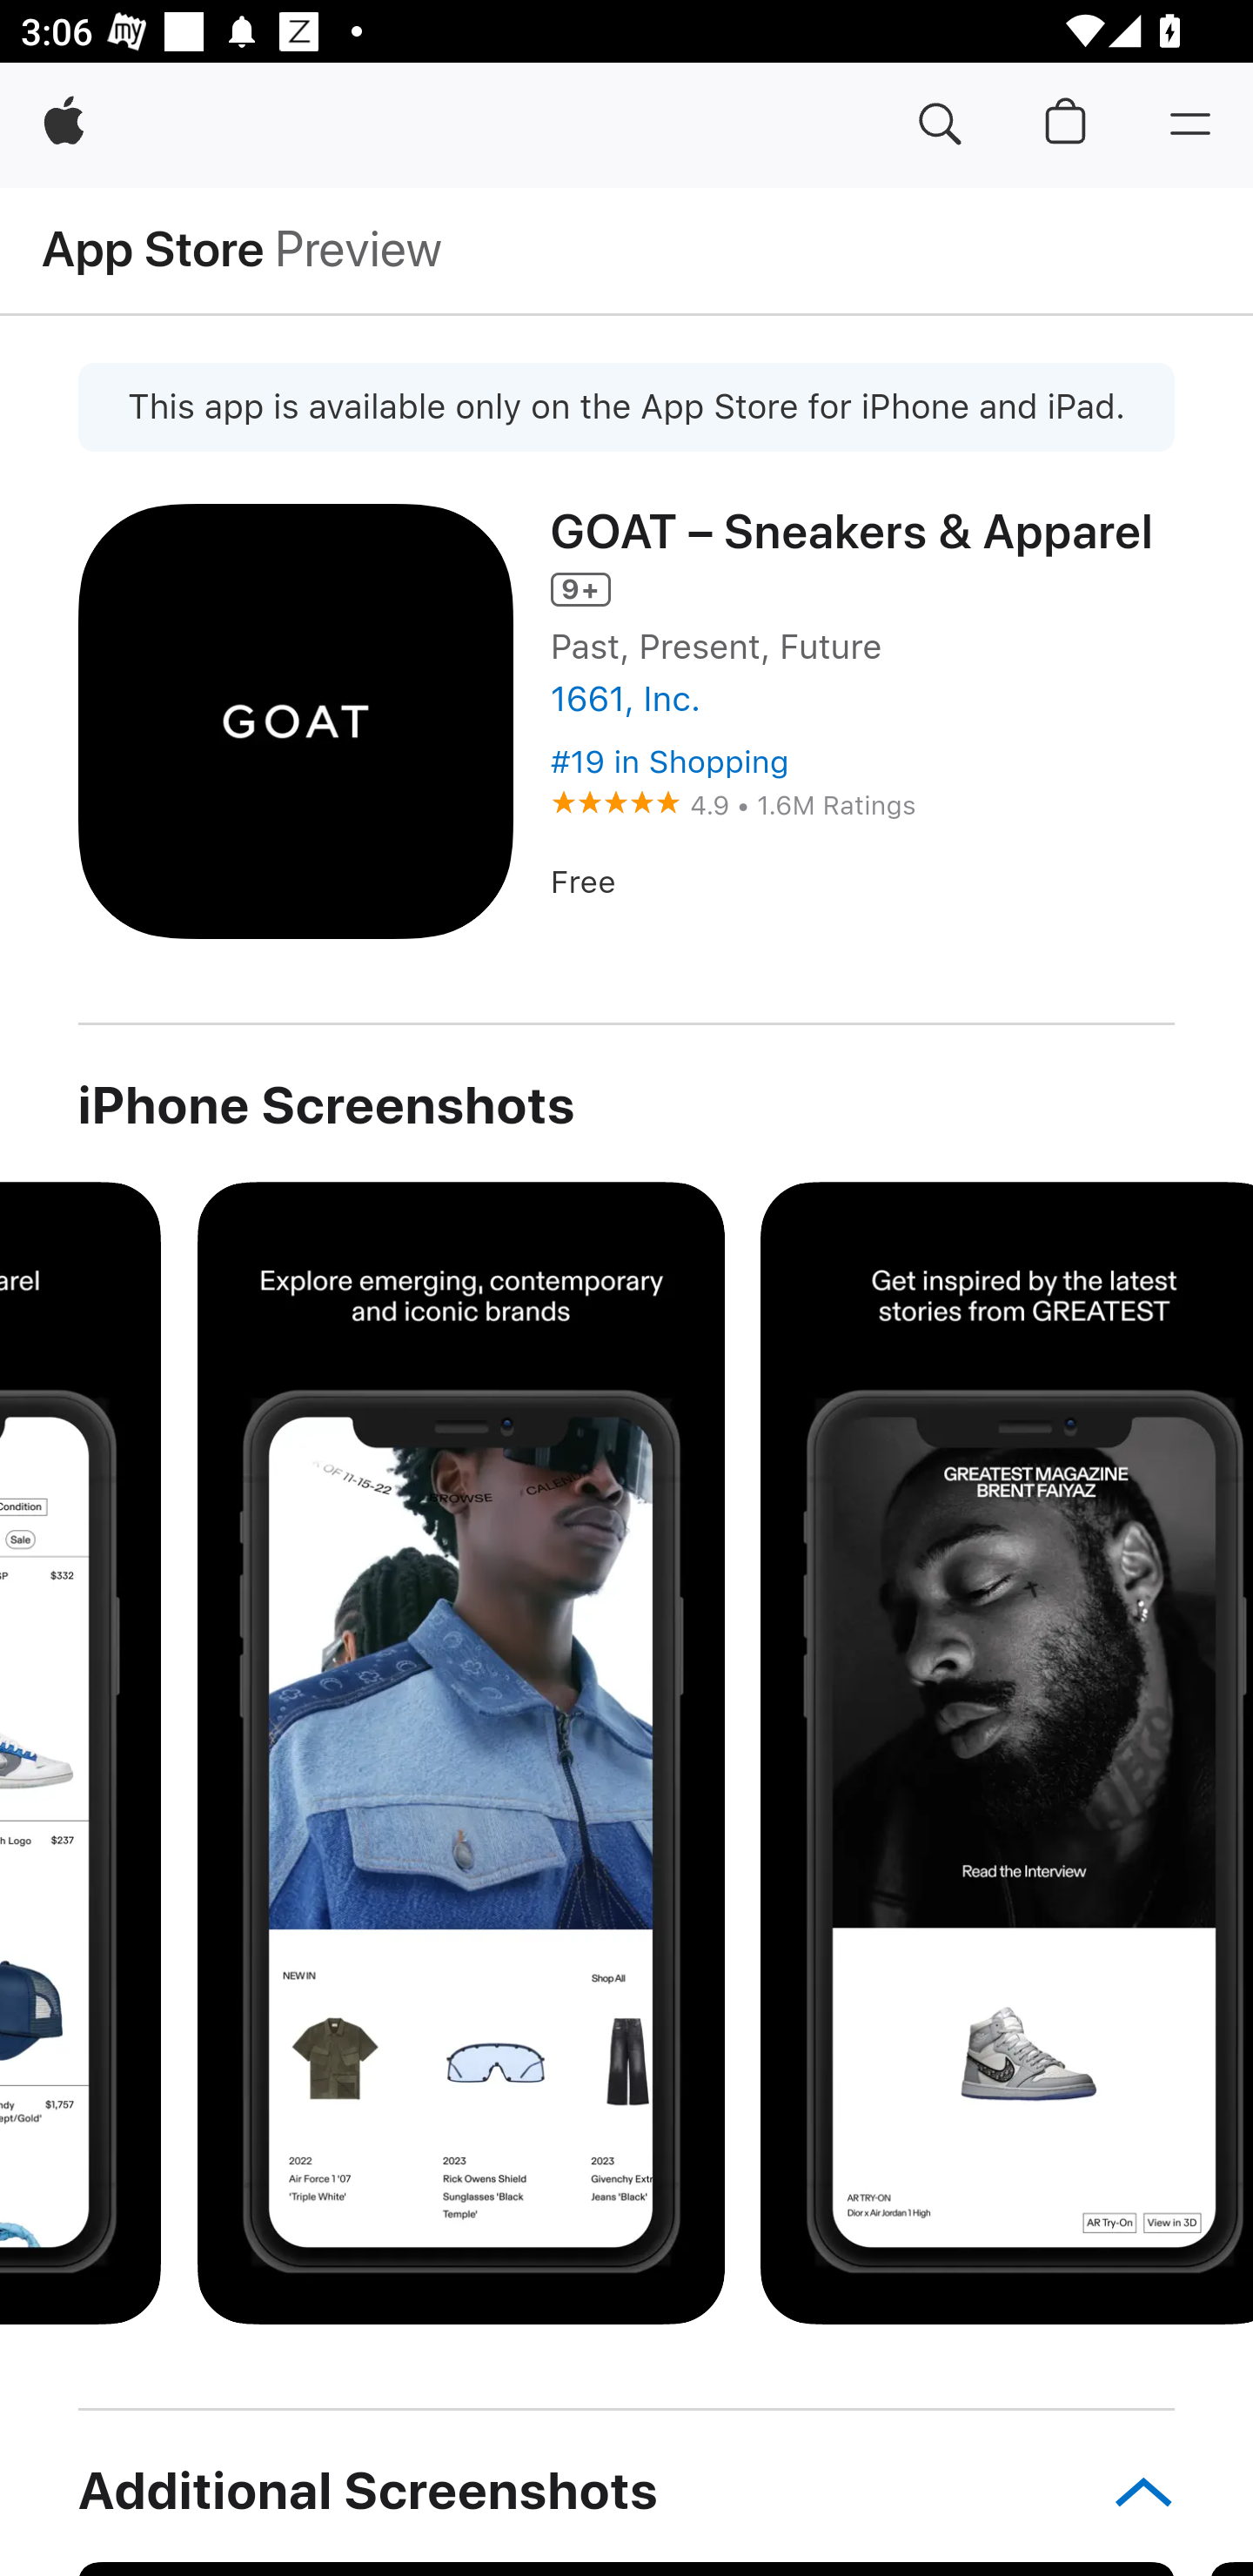  Describe the element at coordinates (1065, 125) in the screenshot. I see `Shopping Bag` at that location.